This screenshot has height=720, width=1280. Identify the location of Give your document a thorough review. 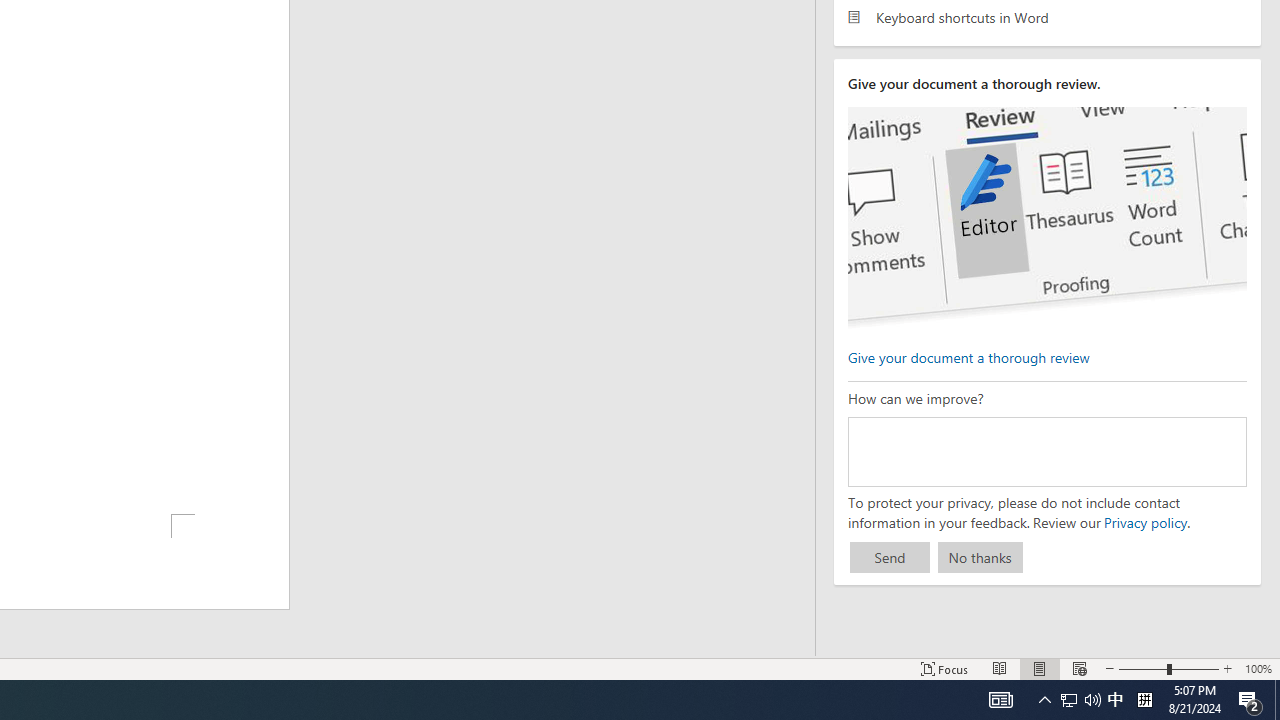
(968, 356).